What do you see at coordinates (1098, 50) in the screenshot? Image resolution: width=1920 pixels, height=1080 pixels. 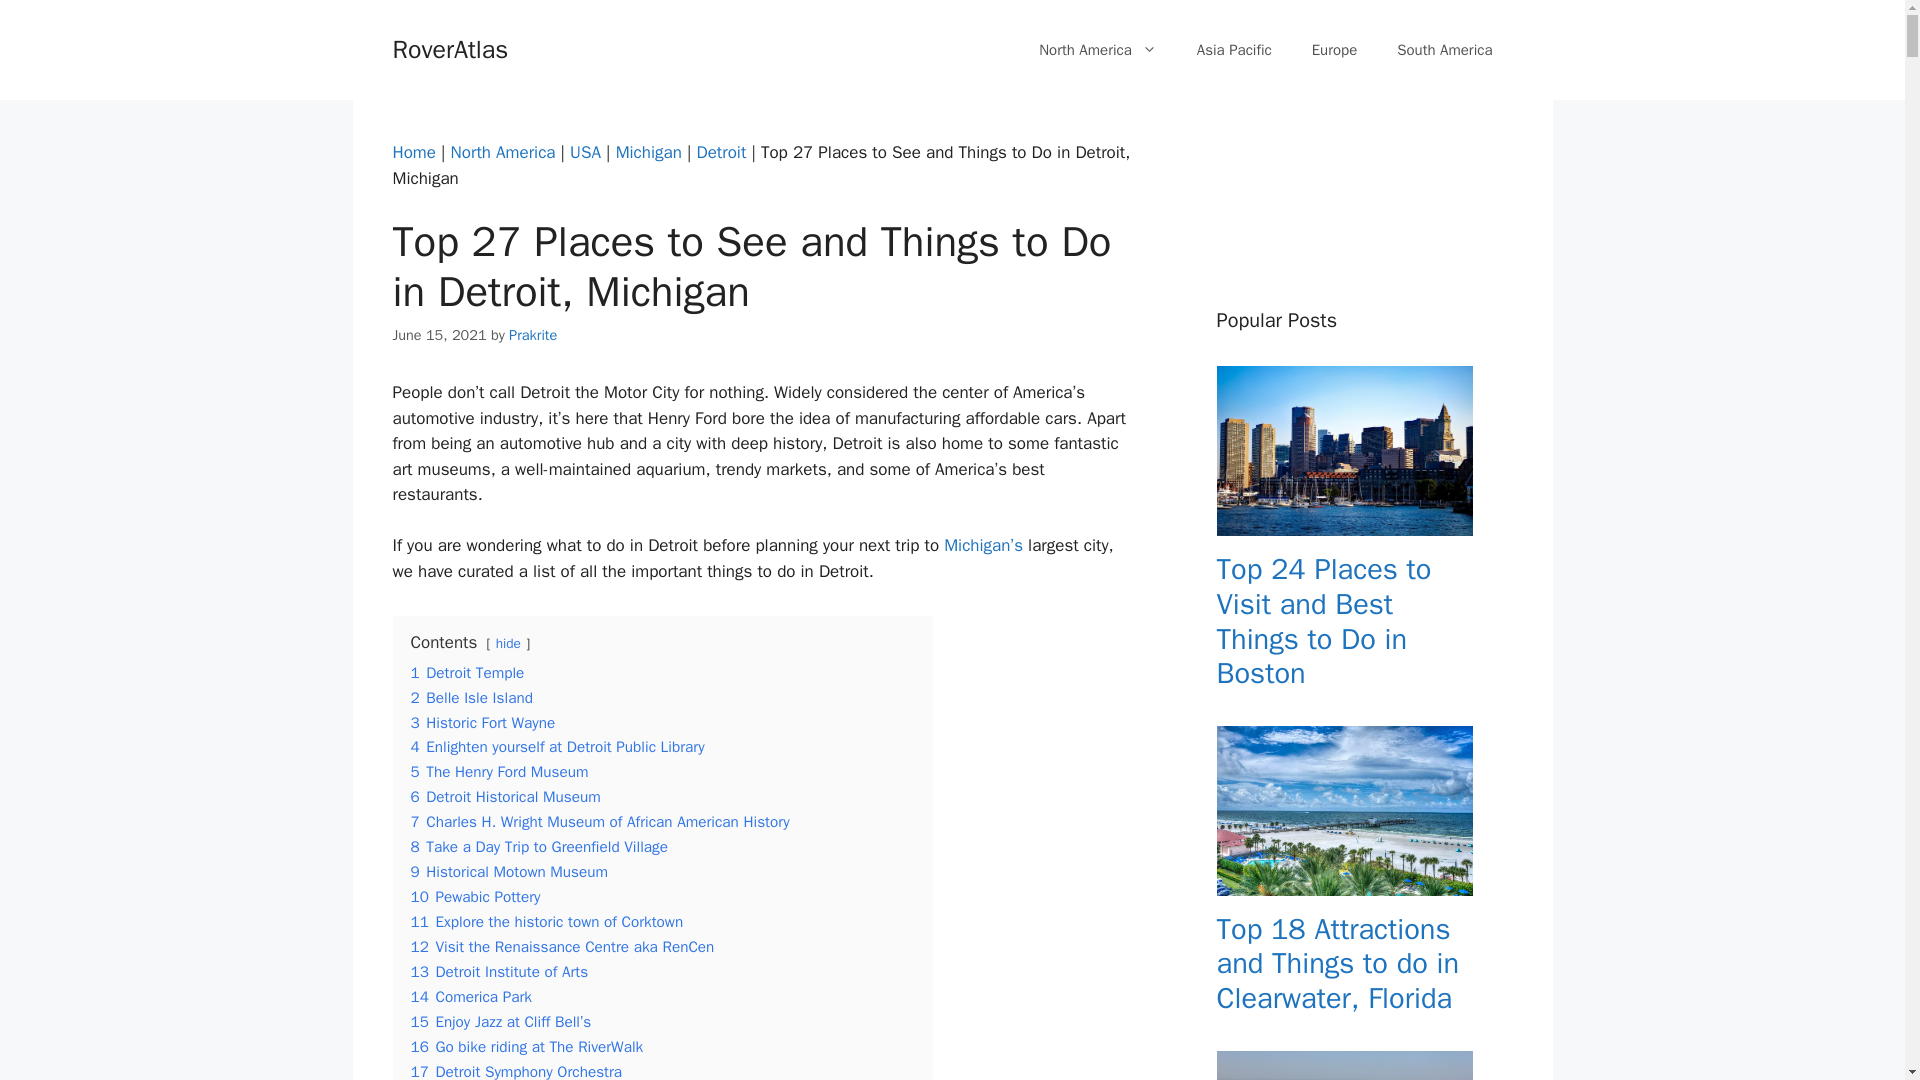 I see `North America` at bounding box center [1098, 50].